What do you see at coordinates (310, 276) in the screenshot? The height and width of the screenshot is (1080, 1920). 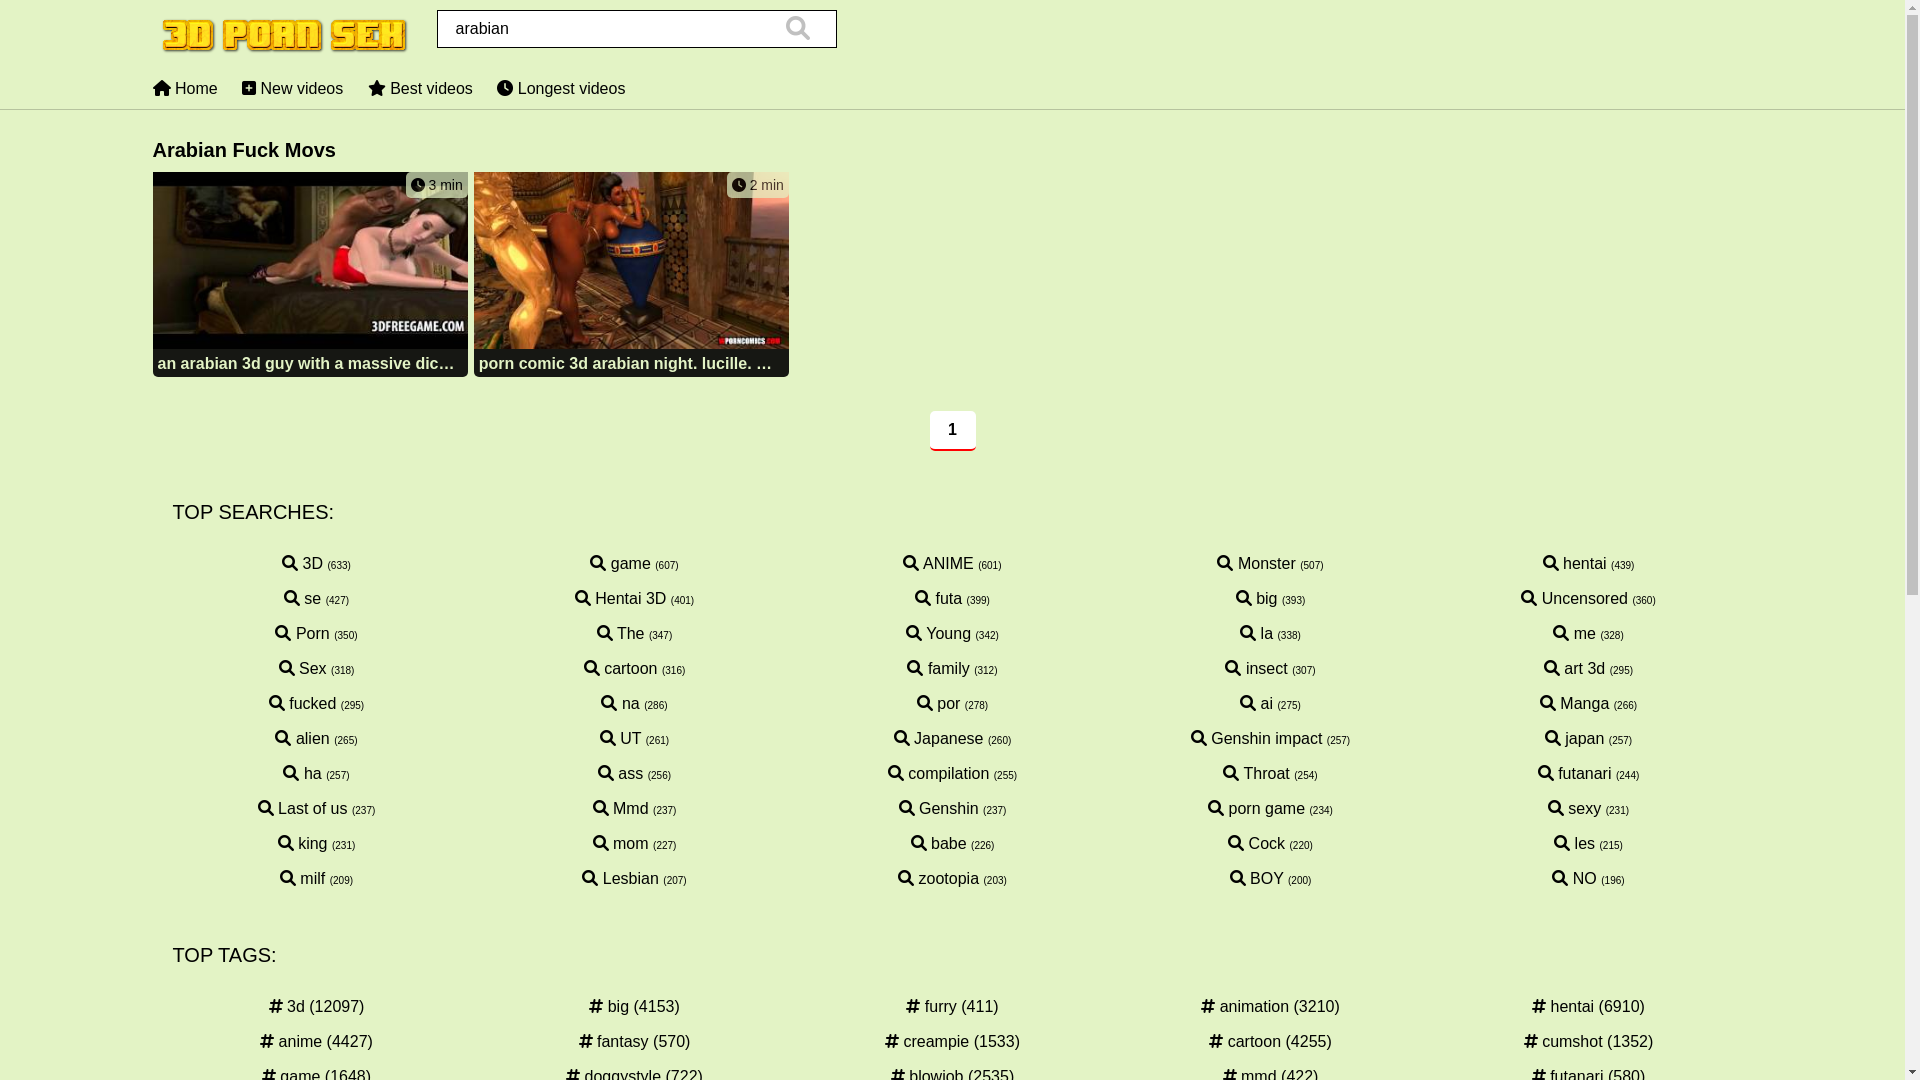 I see `3 min
an arabian 3d guy with a massive dick fucks a whore` at bounding box center [310, 276].